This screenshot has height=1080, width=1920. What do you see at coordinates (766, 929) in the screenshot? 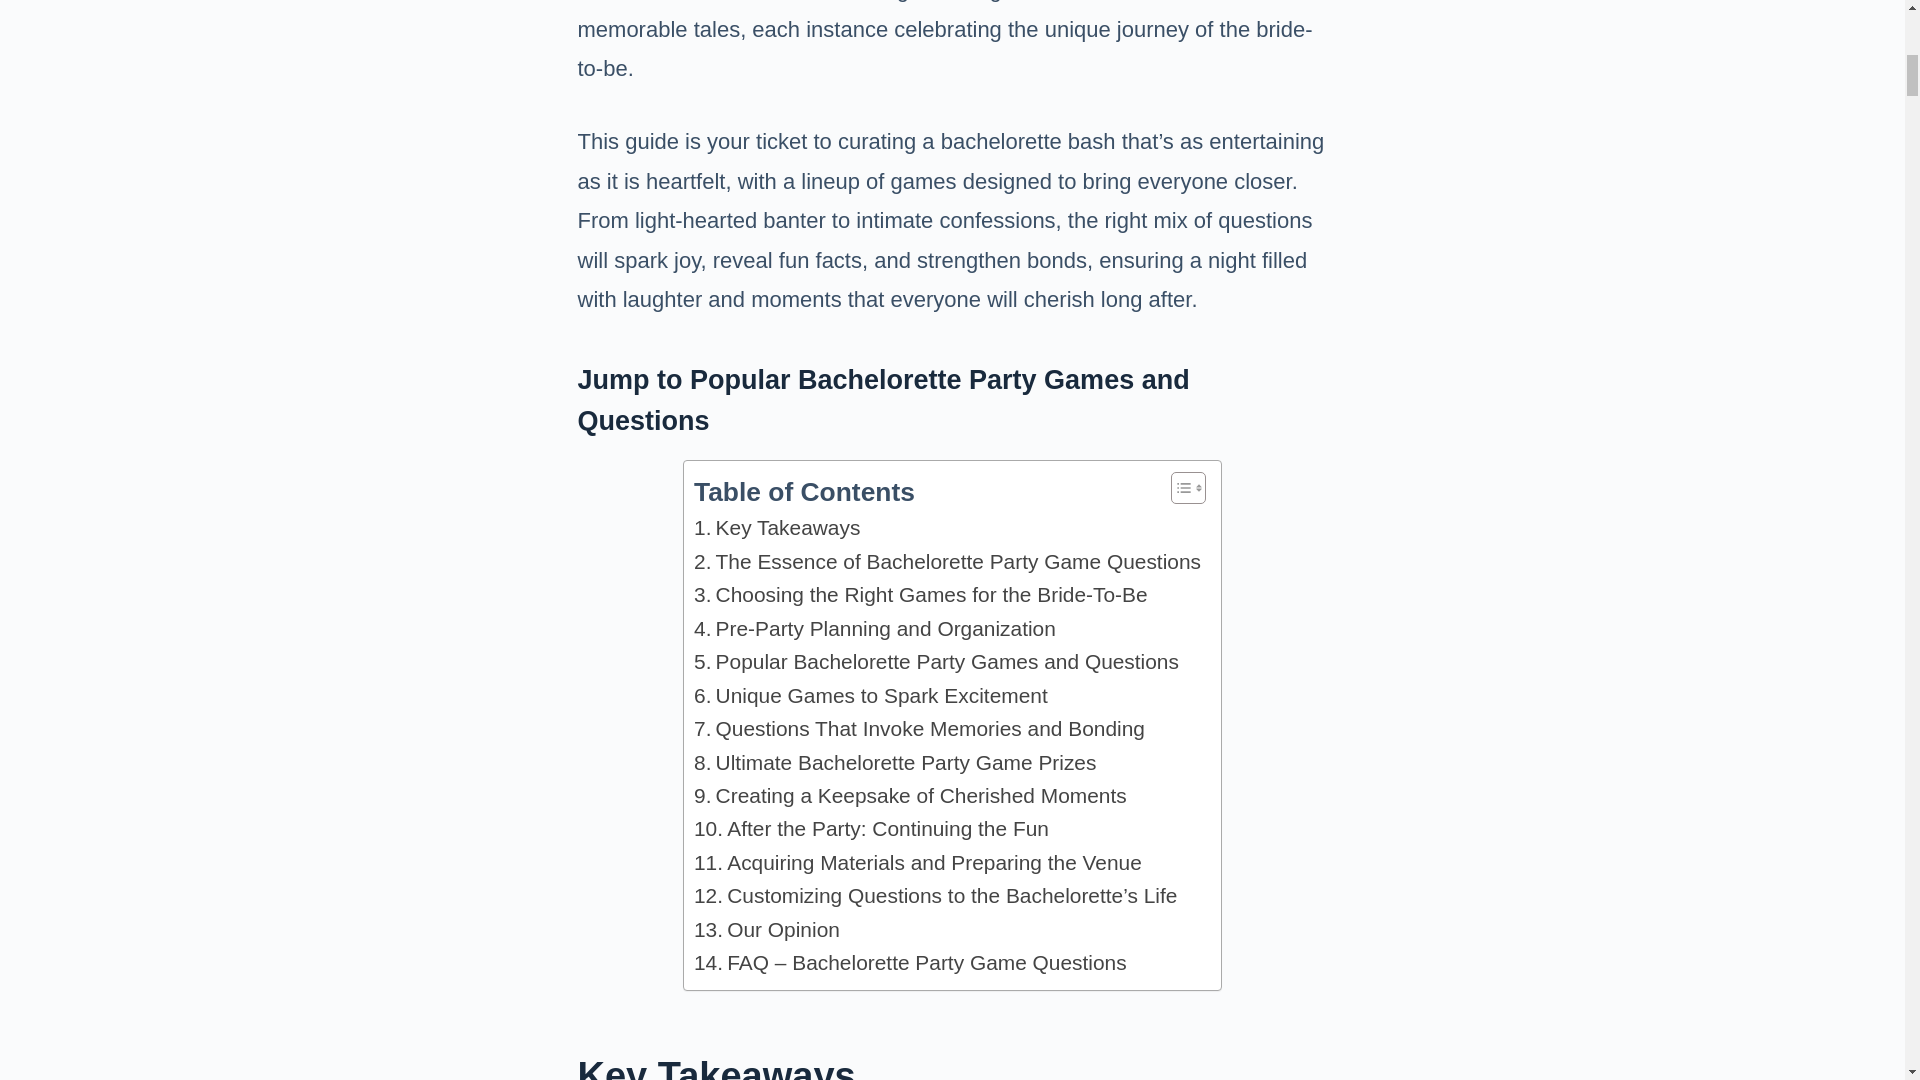
I see `Our Opinion` at bounding box center [766, 929].